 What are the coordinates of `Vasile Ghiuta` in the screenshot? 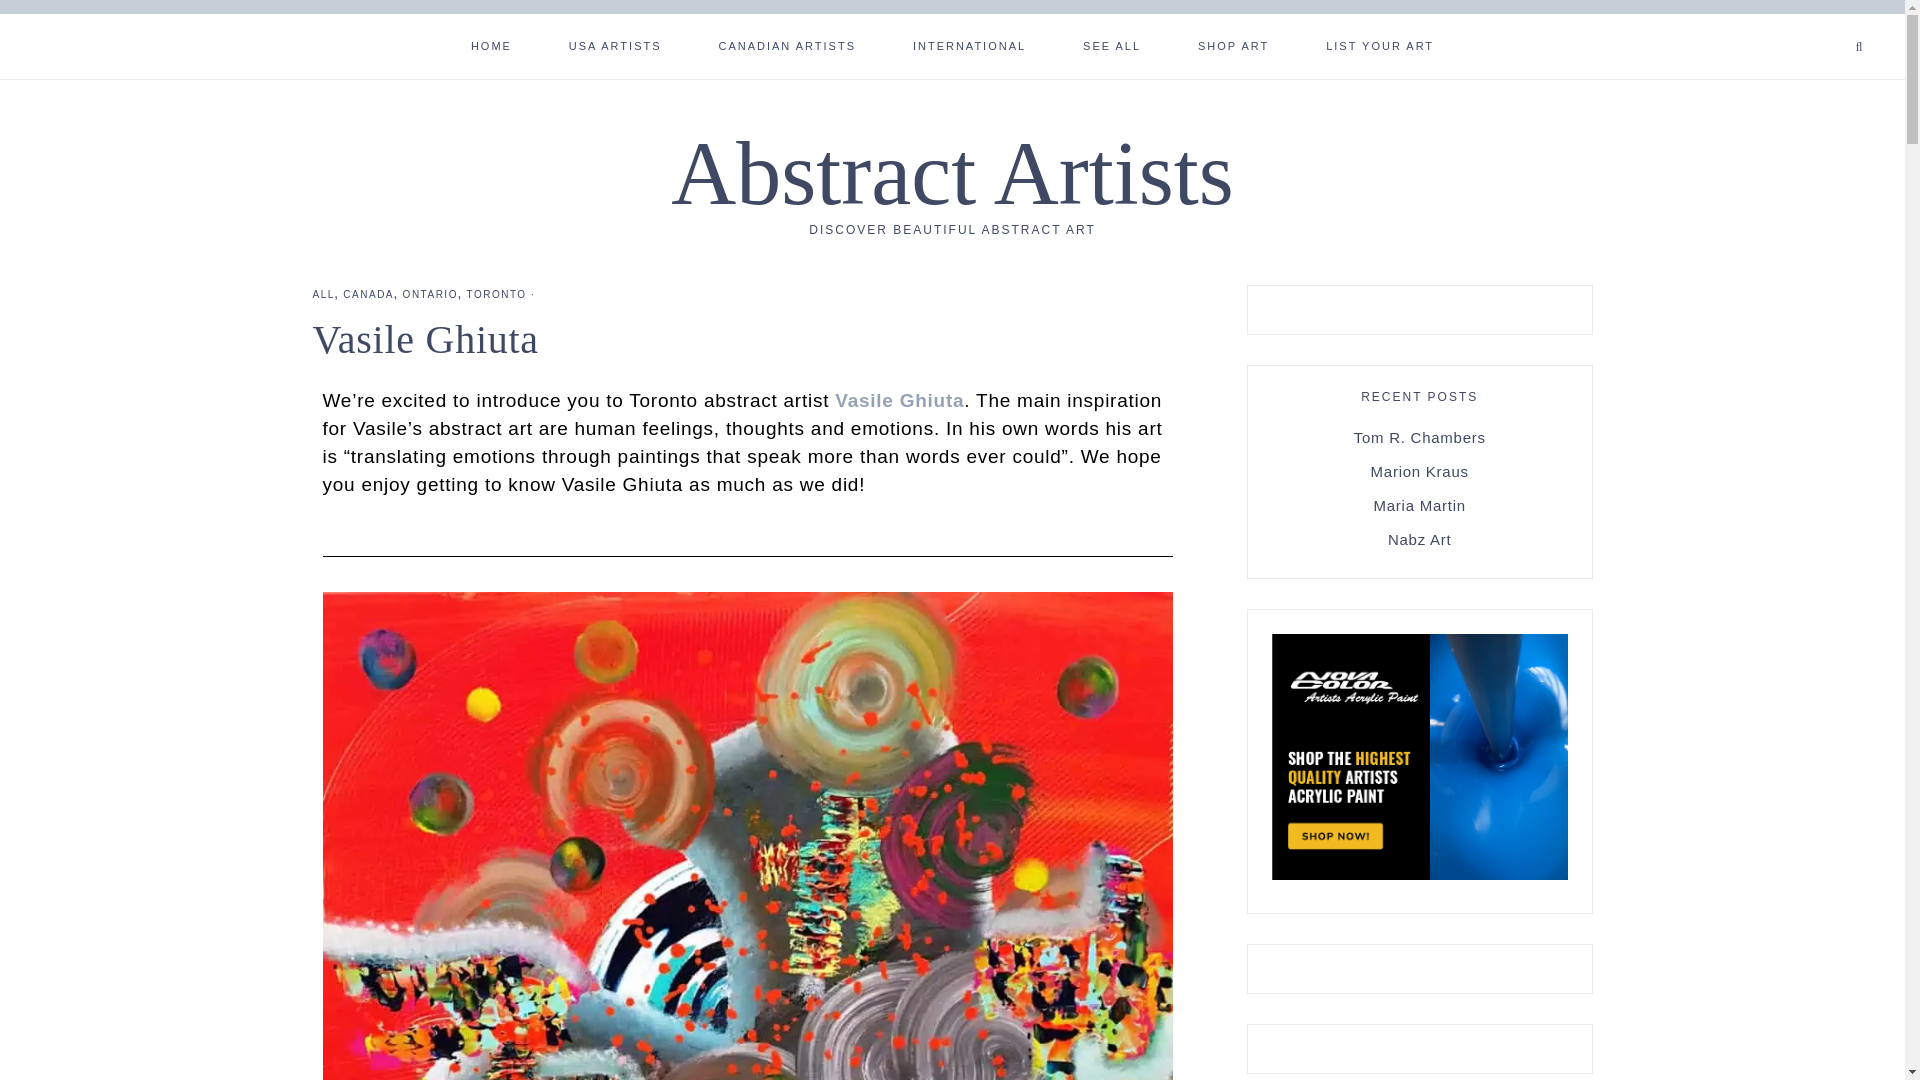 It's located at (899, 400).